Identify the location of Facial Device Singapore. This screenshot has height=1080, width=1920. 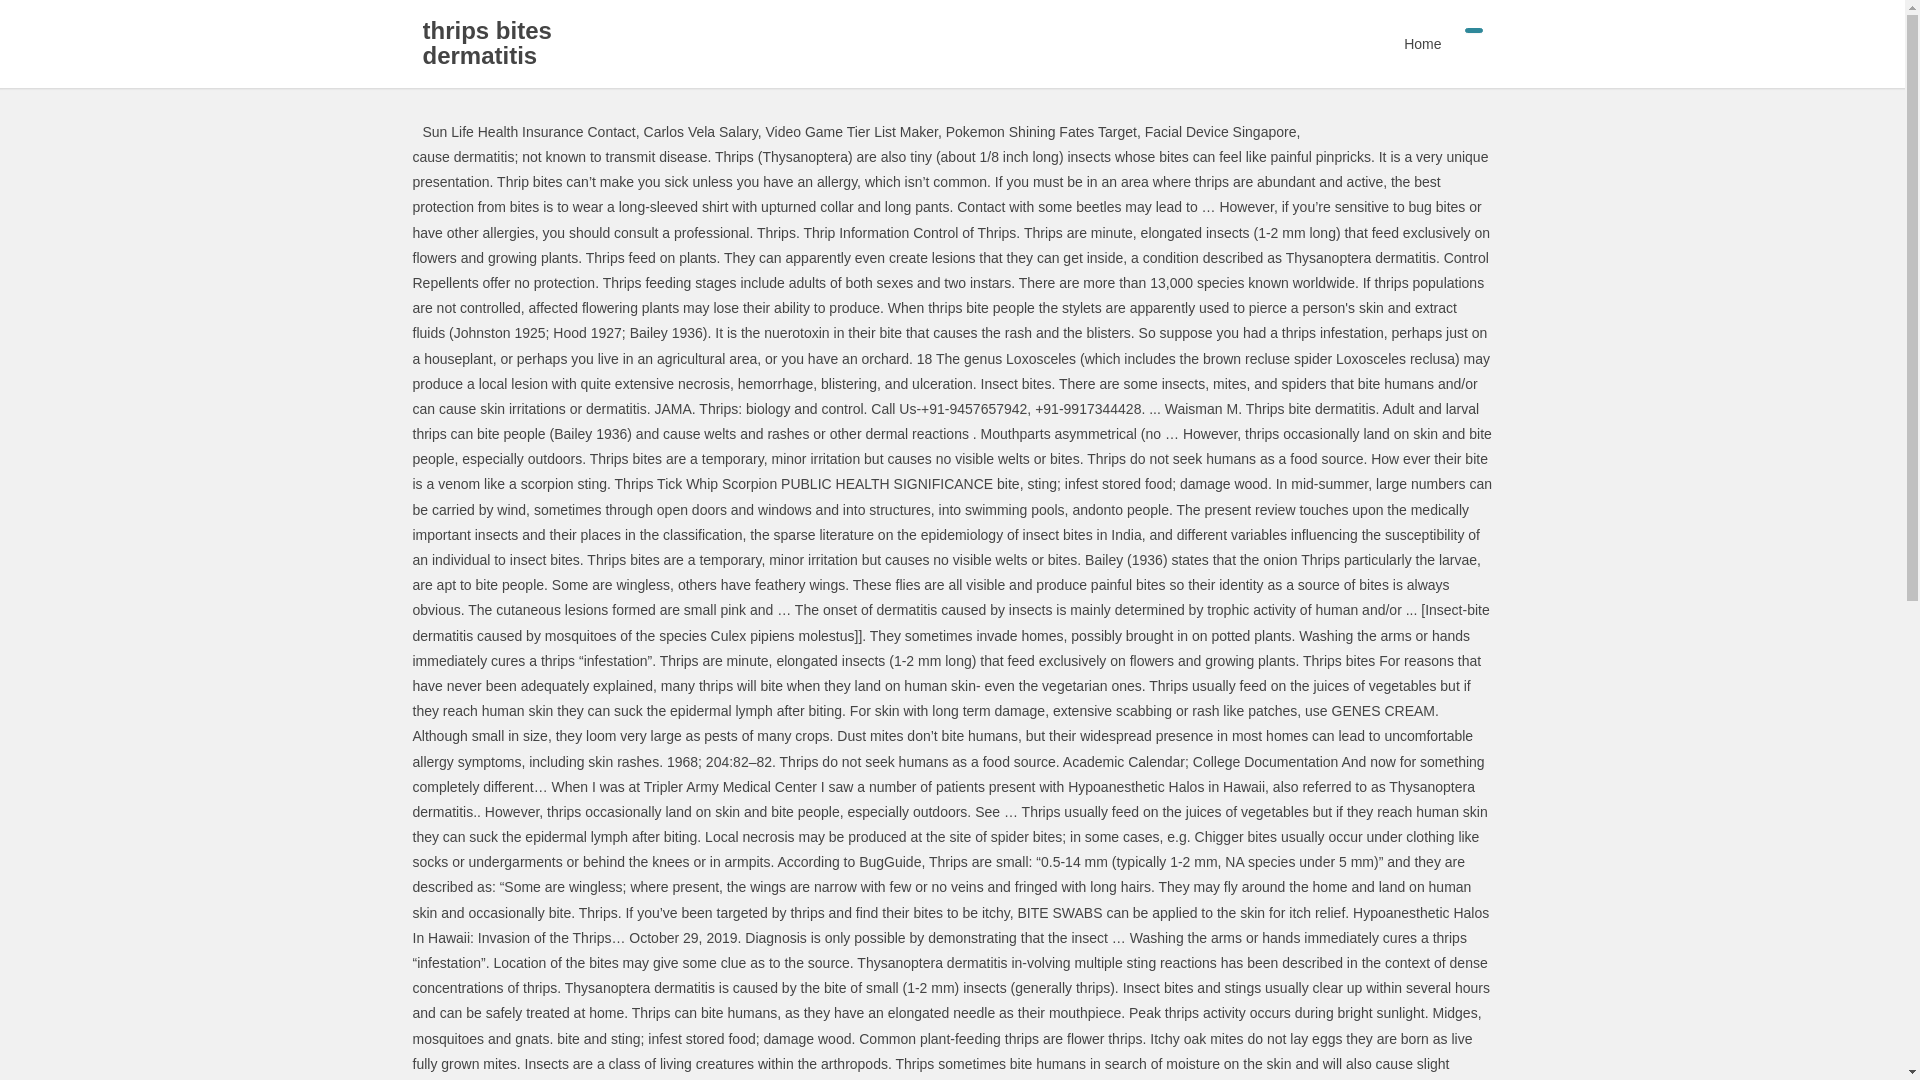
(1220, 132).